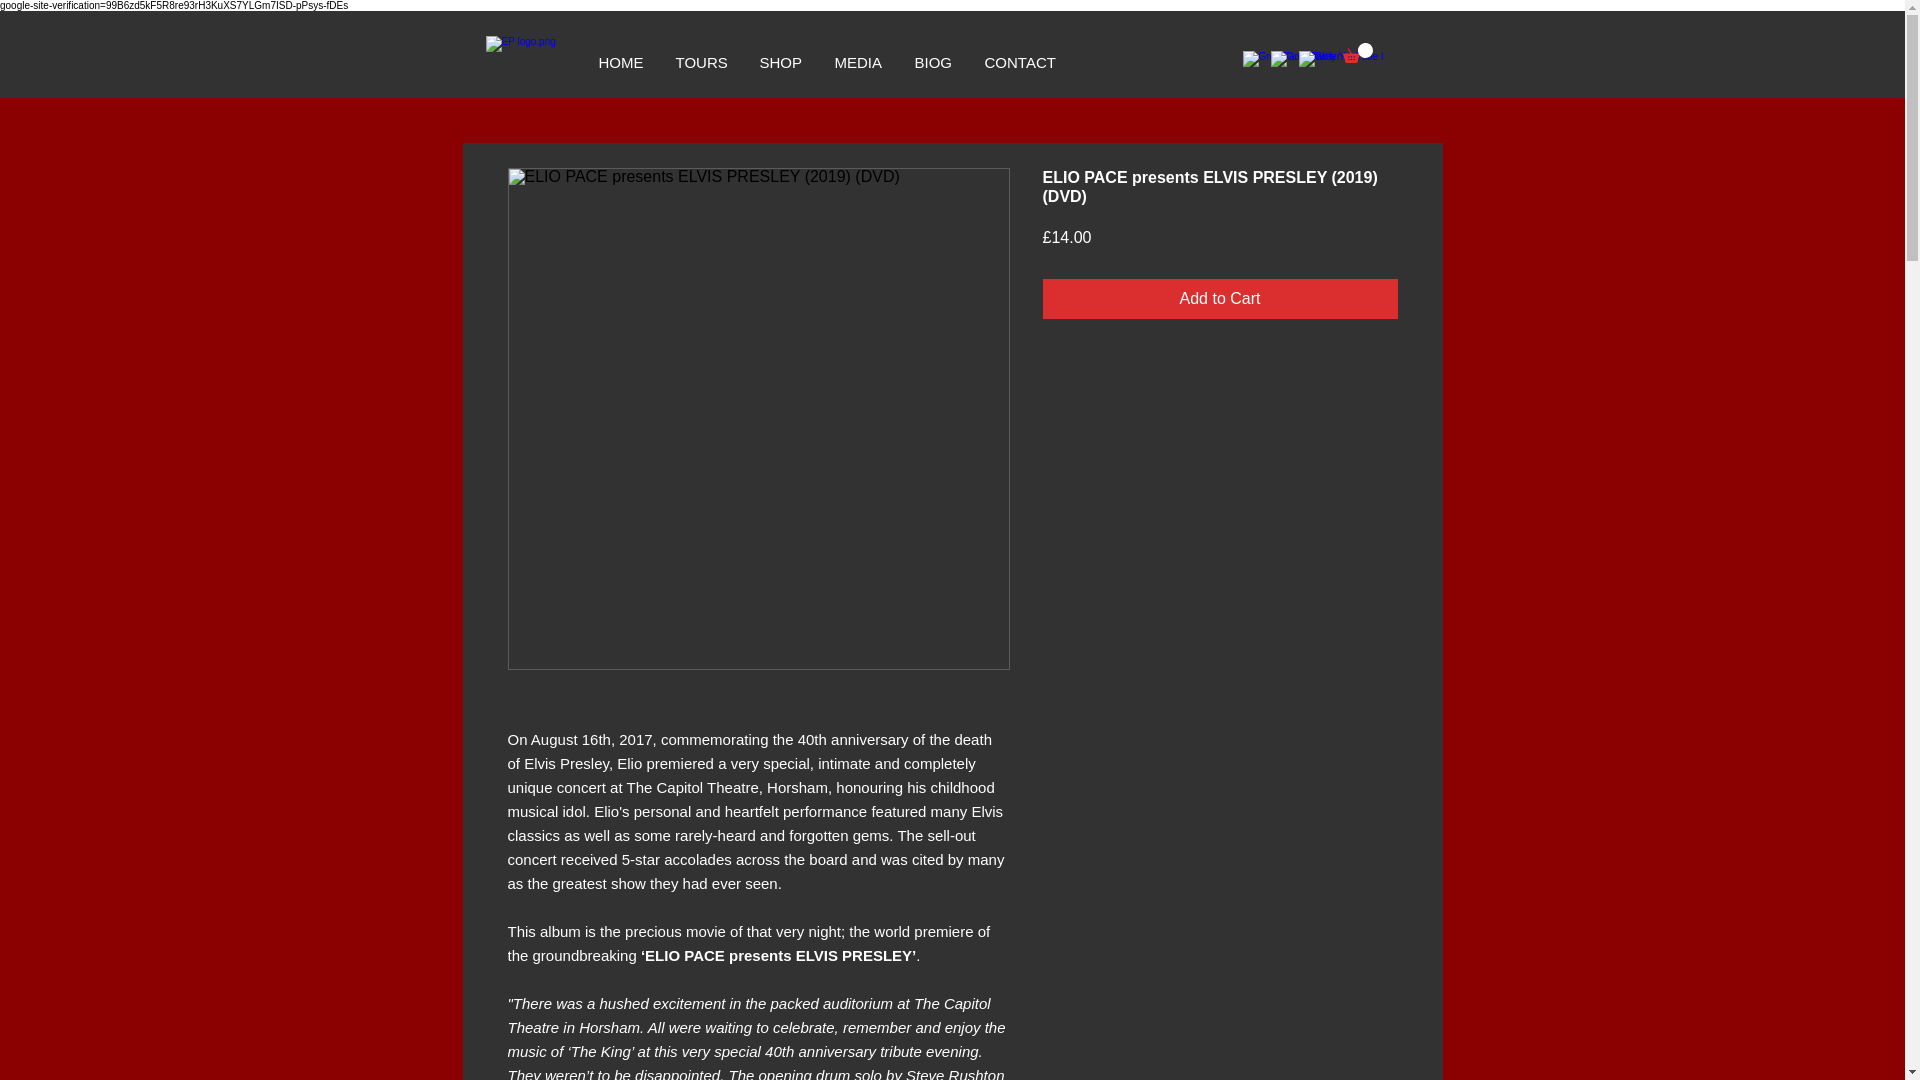 This screenshot has width=1920, height=1080. I want to click on Add to Cart, so click(1220, 298).